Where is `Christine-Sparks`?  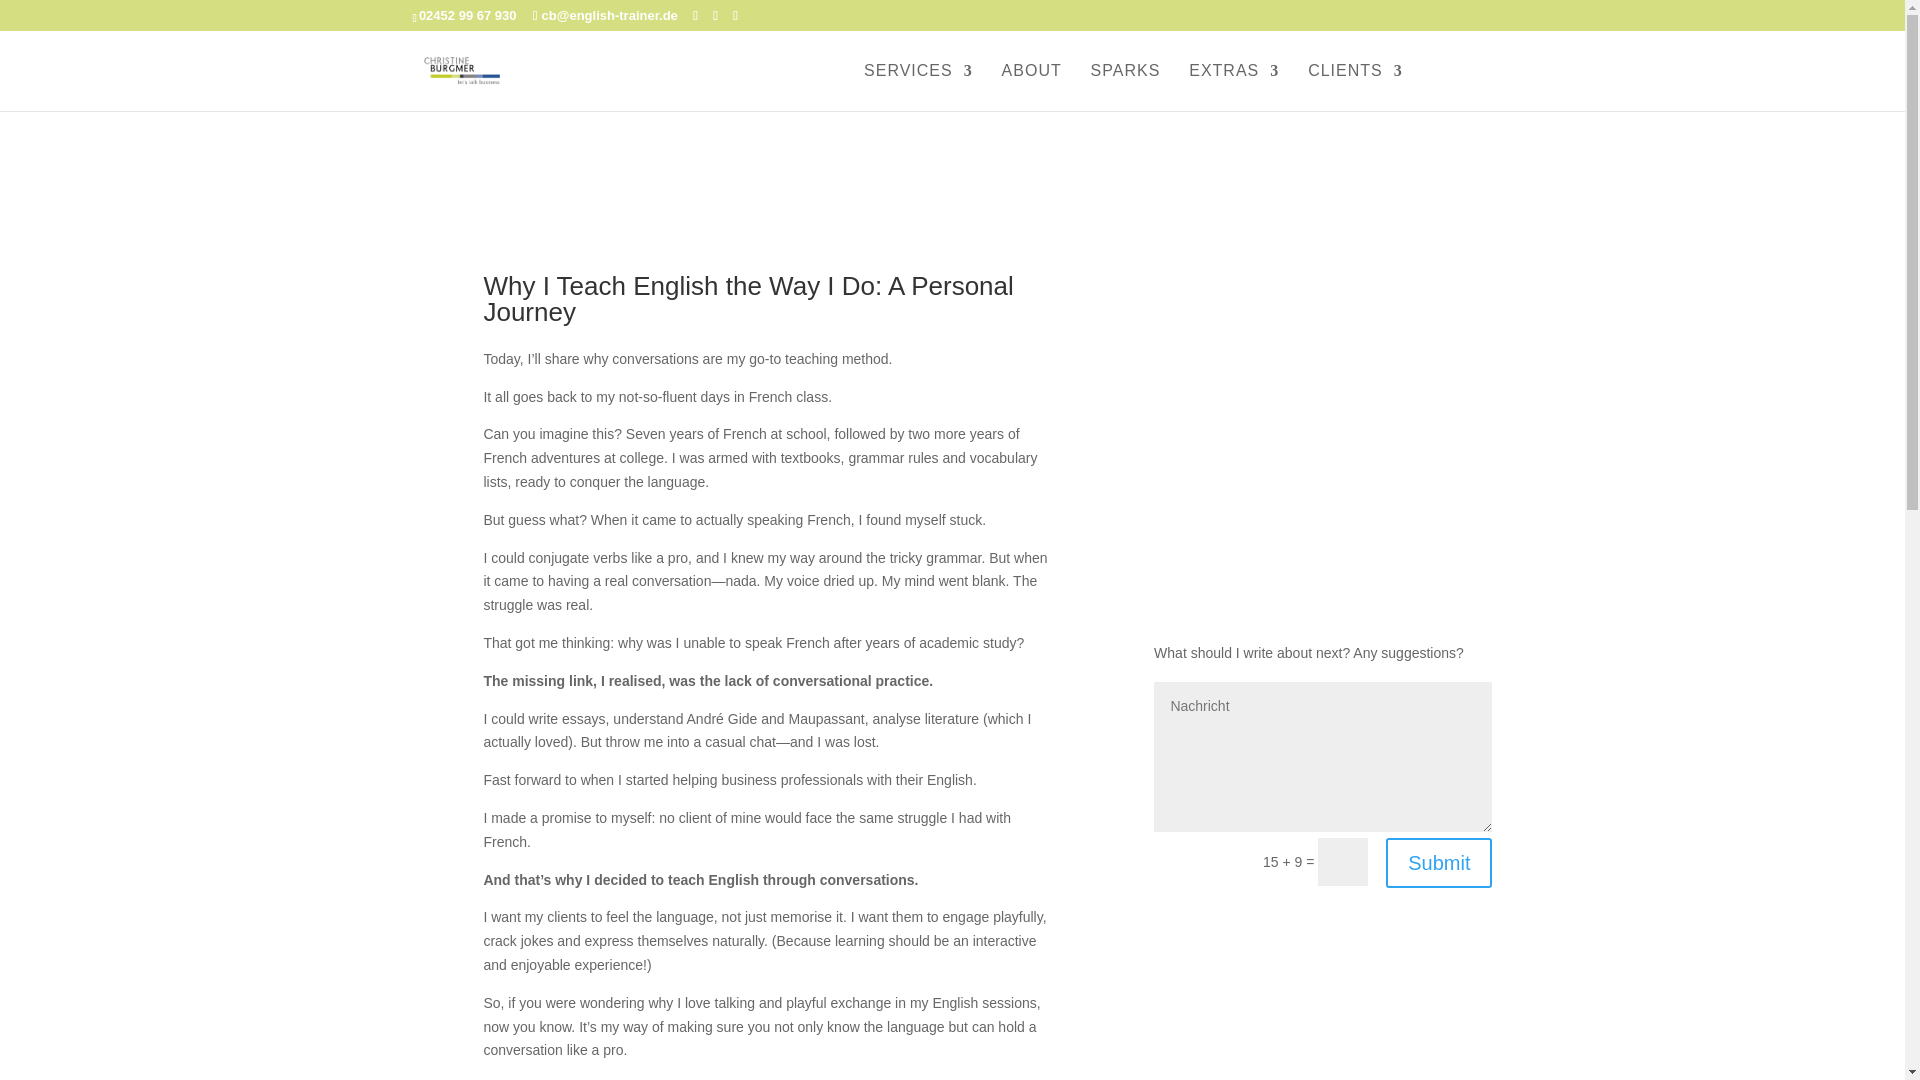
Christine-Sparks is located at coordinates (1322, 512).